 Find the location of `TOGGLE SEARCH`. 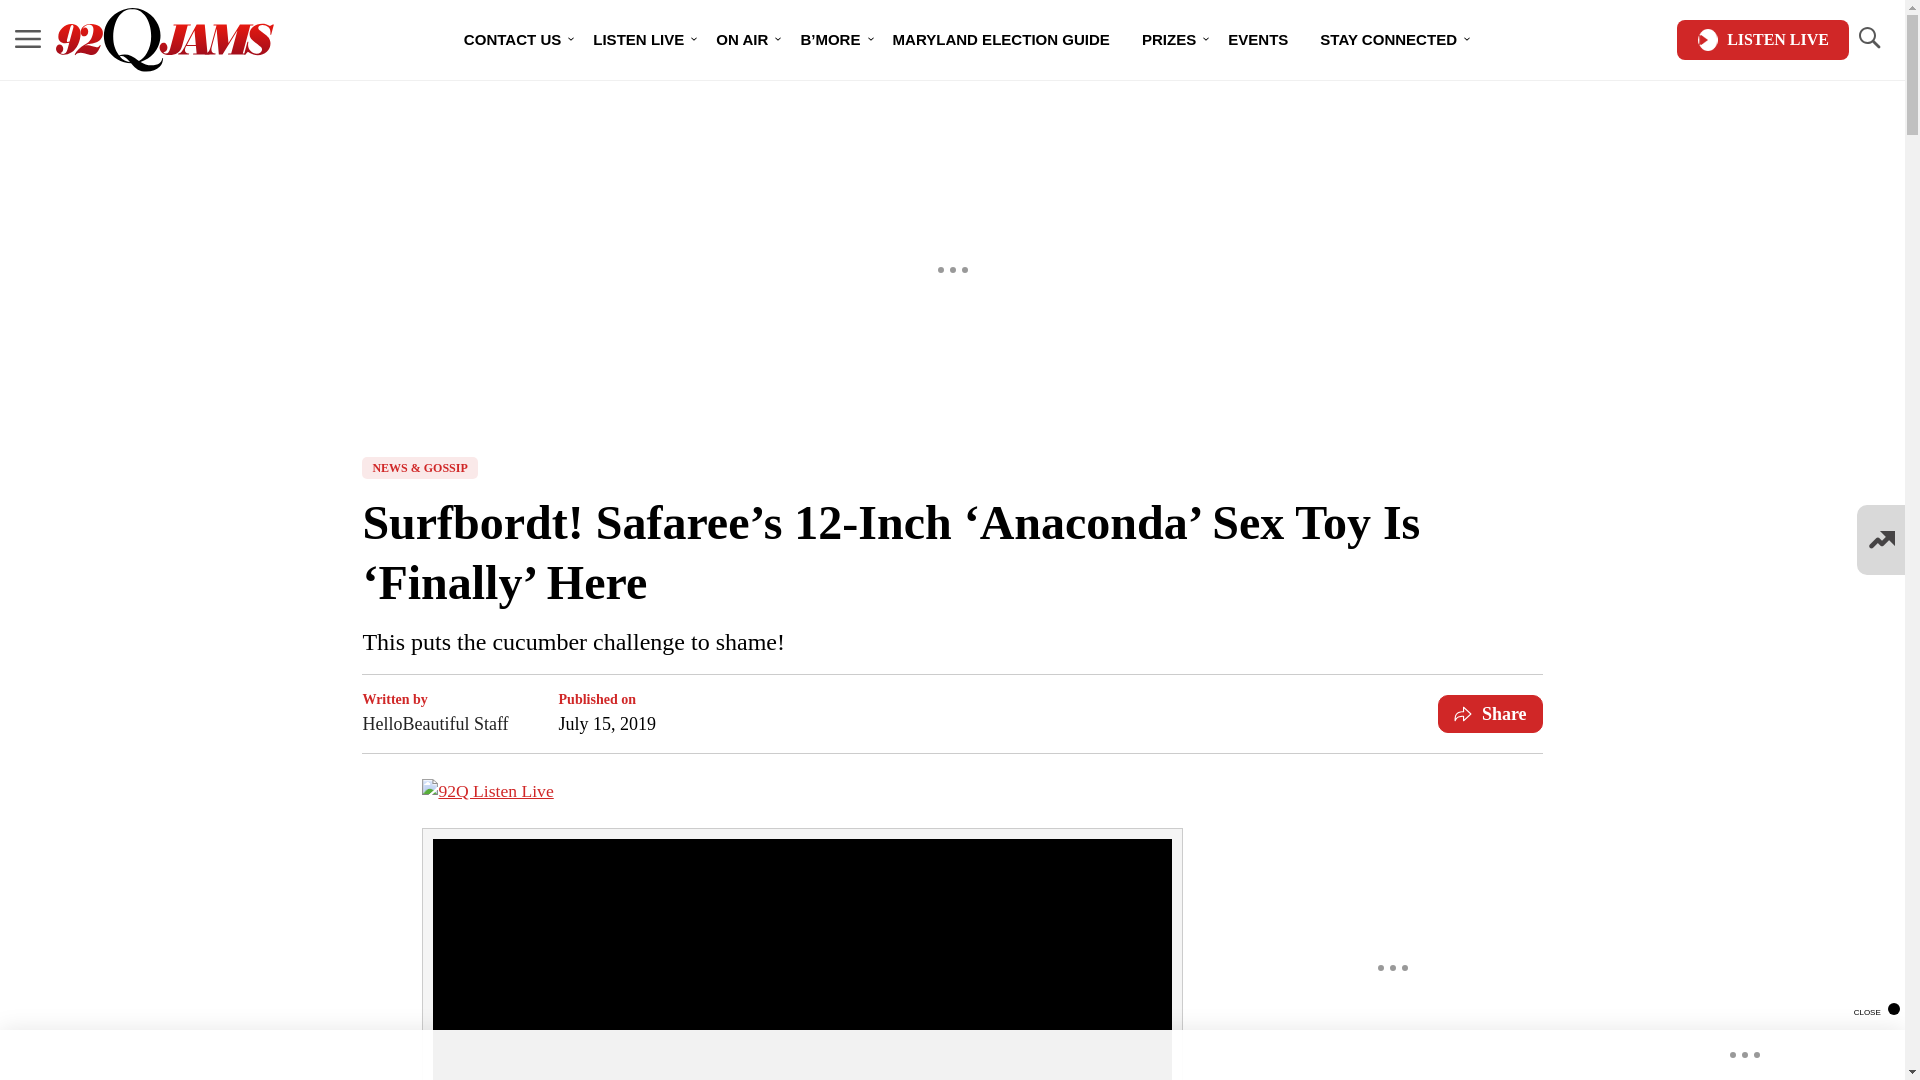

TOGGLE SEARCH is located at coordinates (1868, 38).